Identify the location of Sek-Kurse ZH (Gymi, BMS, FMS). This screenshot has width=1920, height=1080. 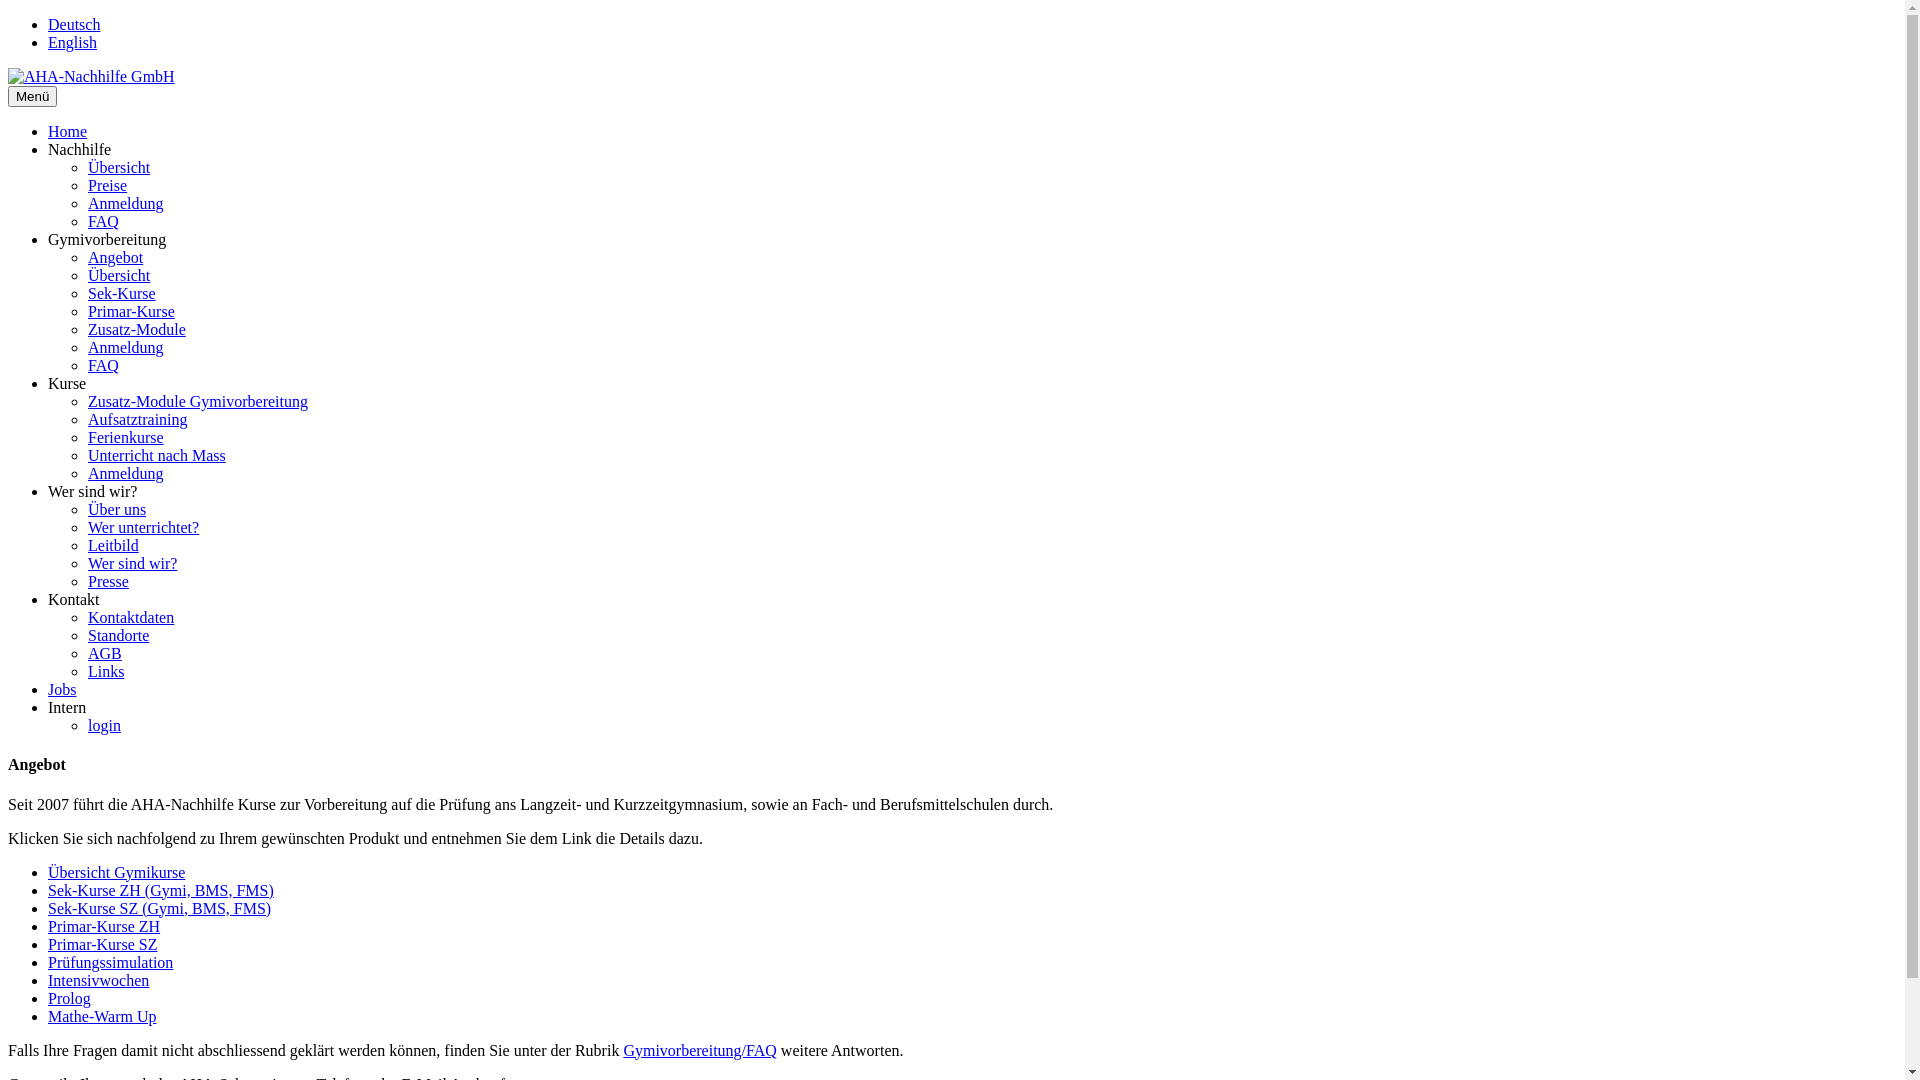
(161, 890).